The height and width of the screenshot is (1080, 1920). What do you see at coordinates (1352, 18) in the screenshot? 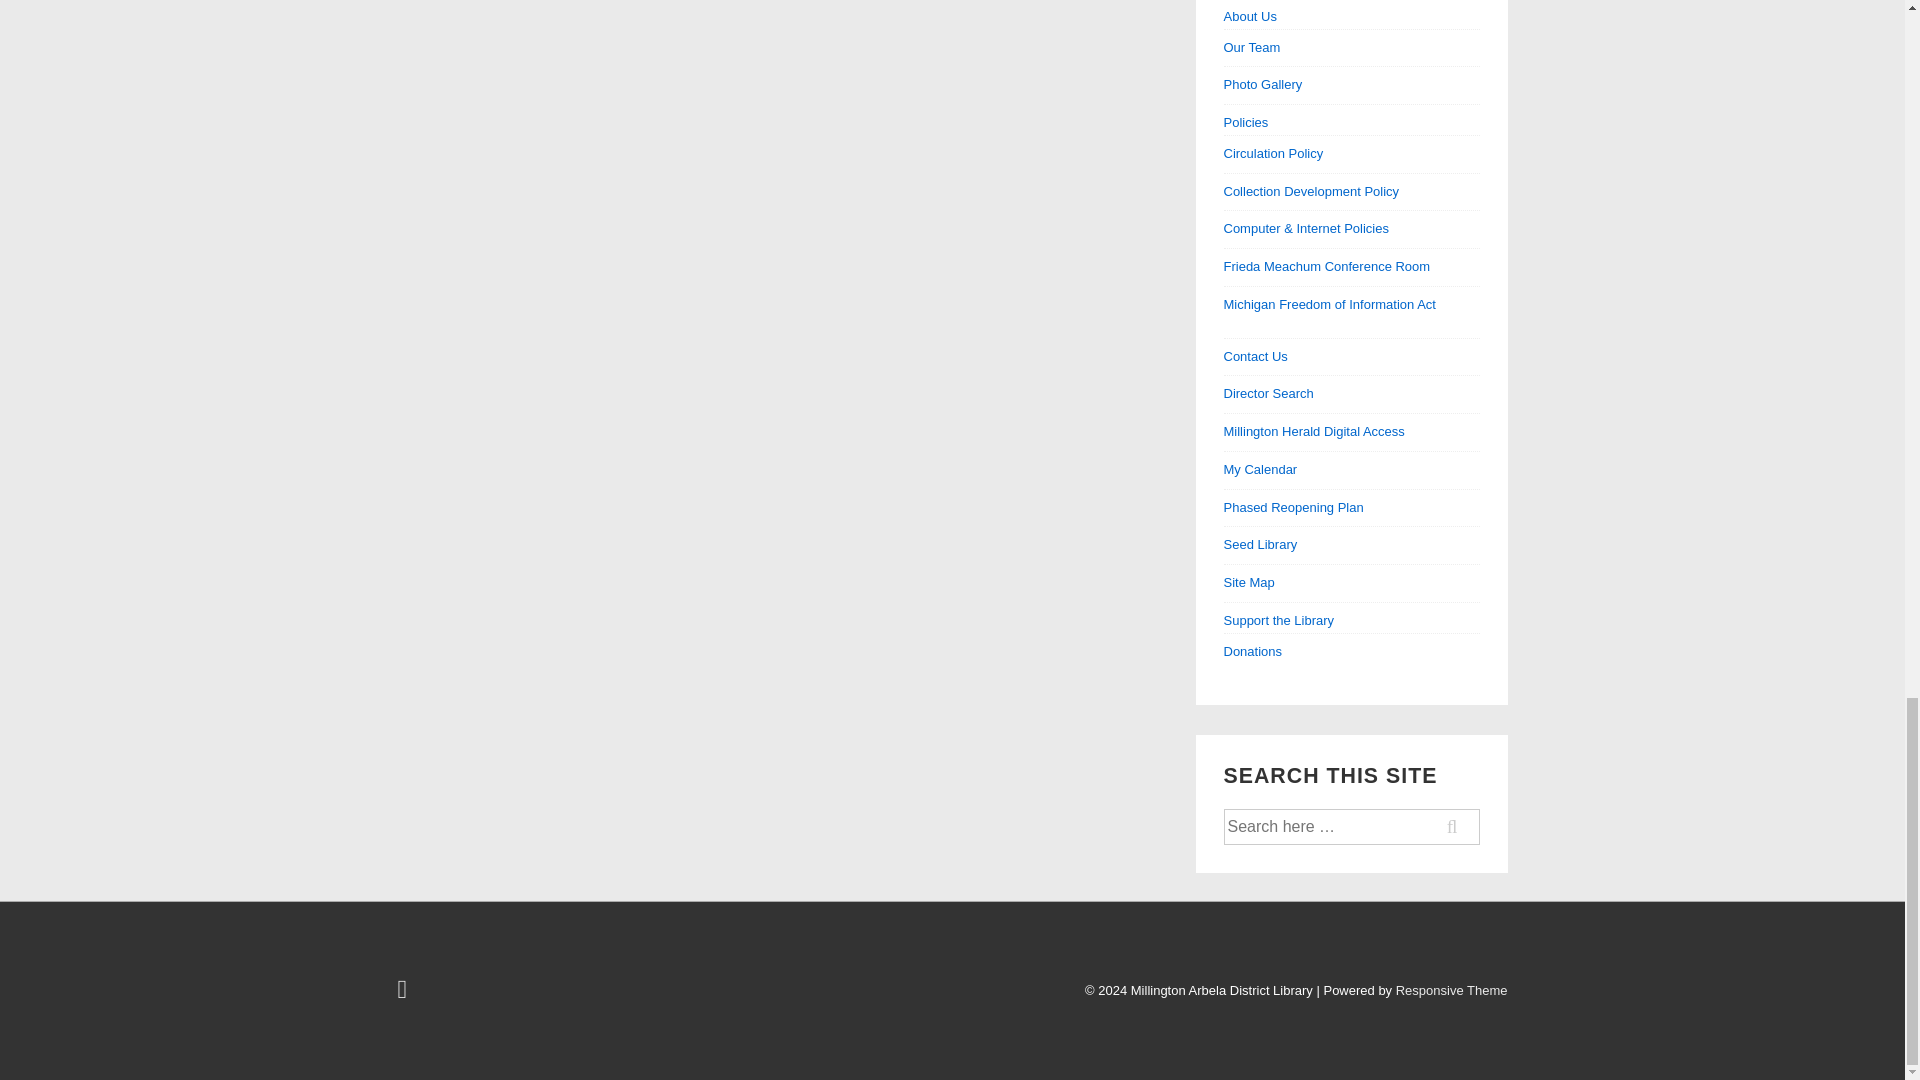
I see `About Us` at bounding box center [1352, 18].